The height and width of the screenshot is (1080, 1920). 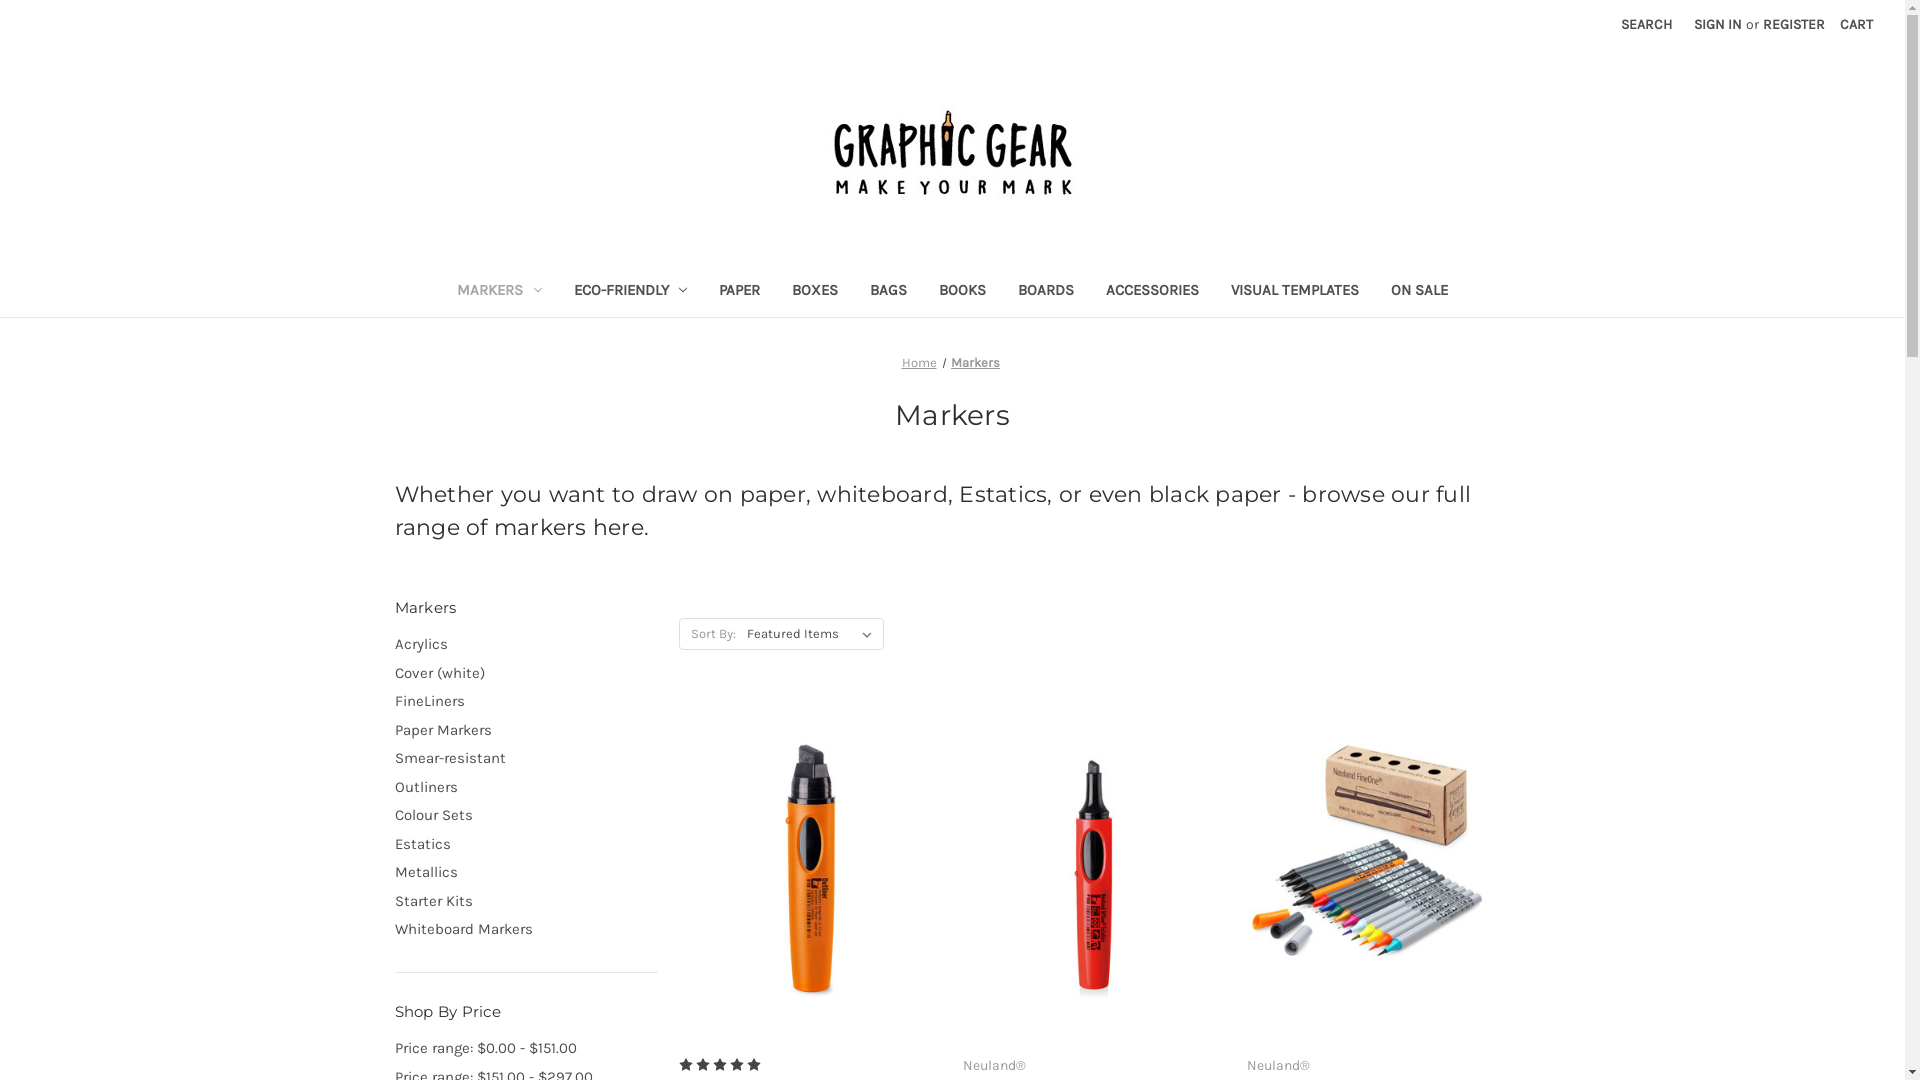 I want to click on Markers, so click(x=976, y=362).